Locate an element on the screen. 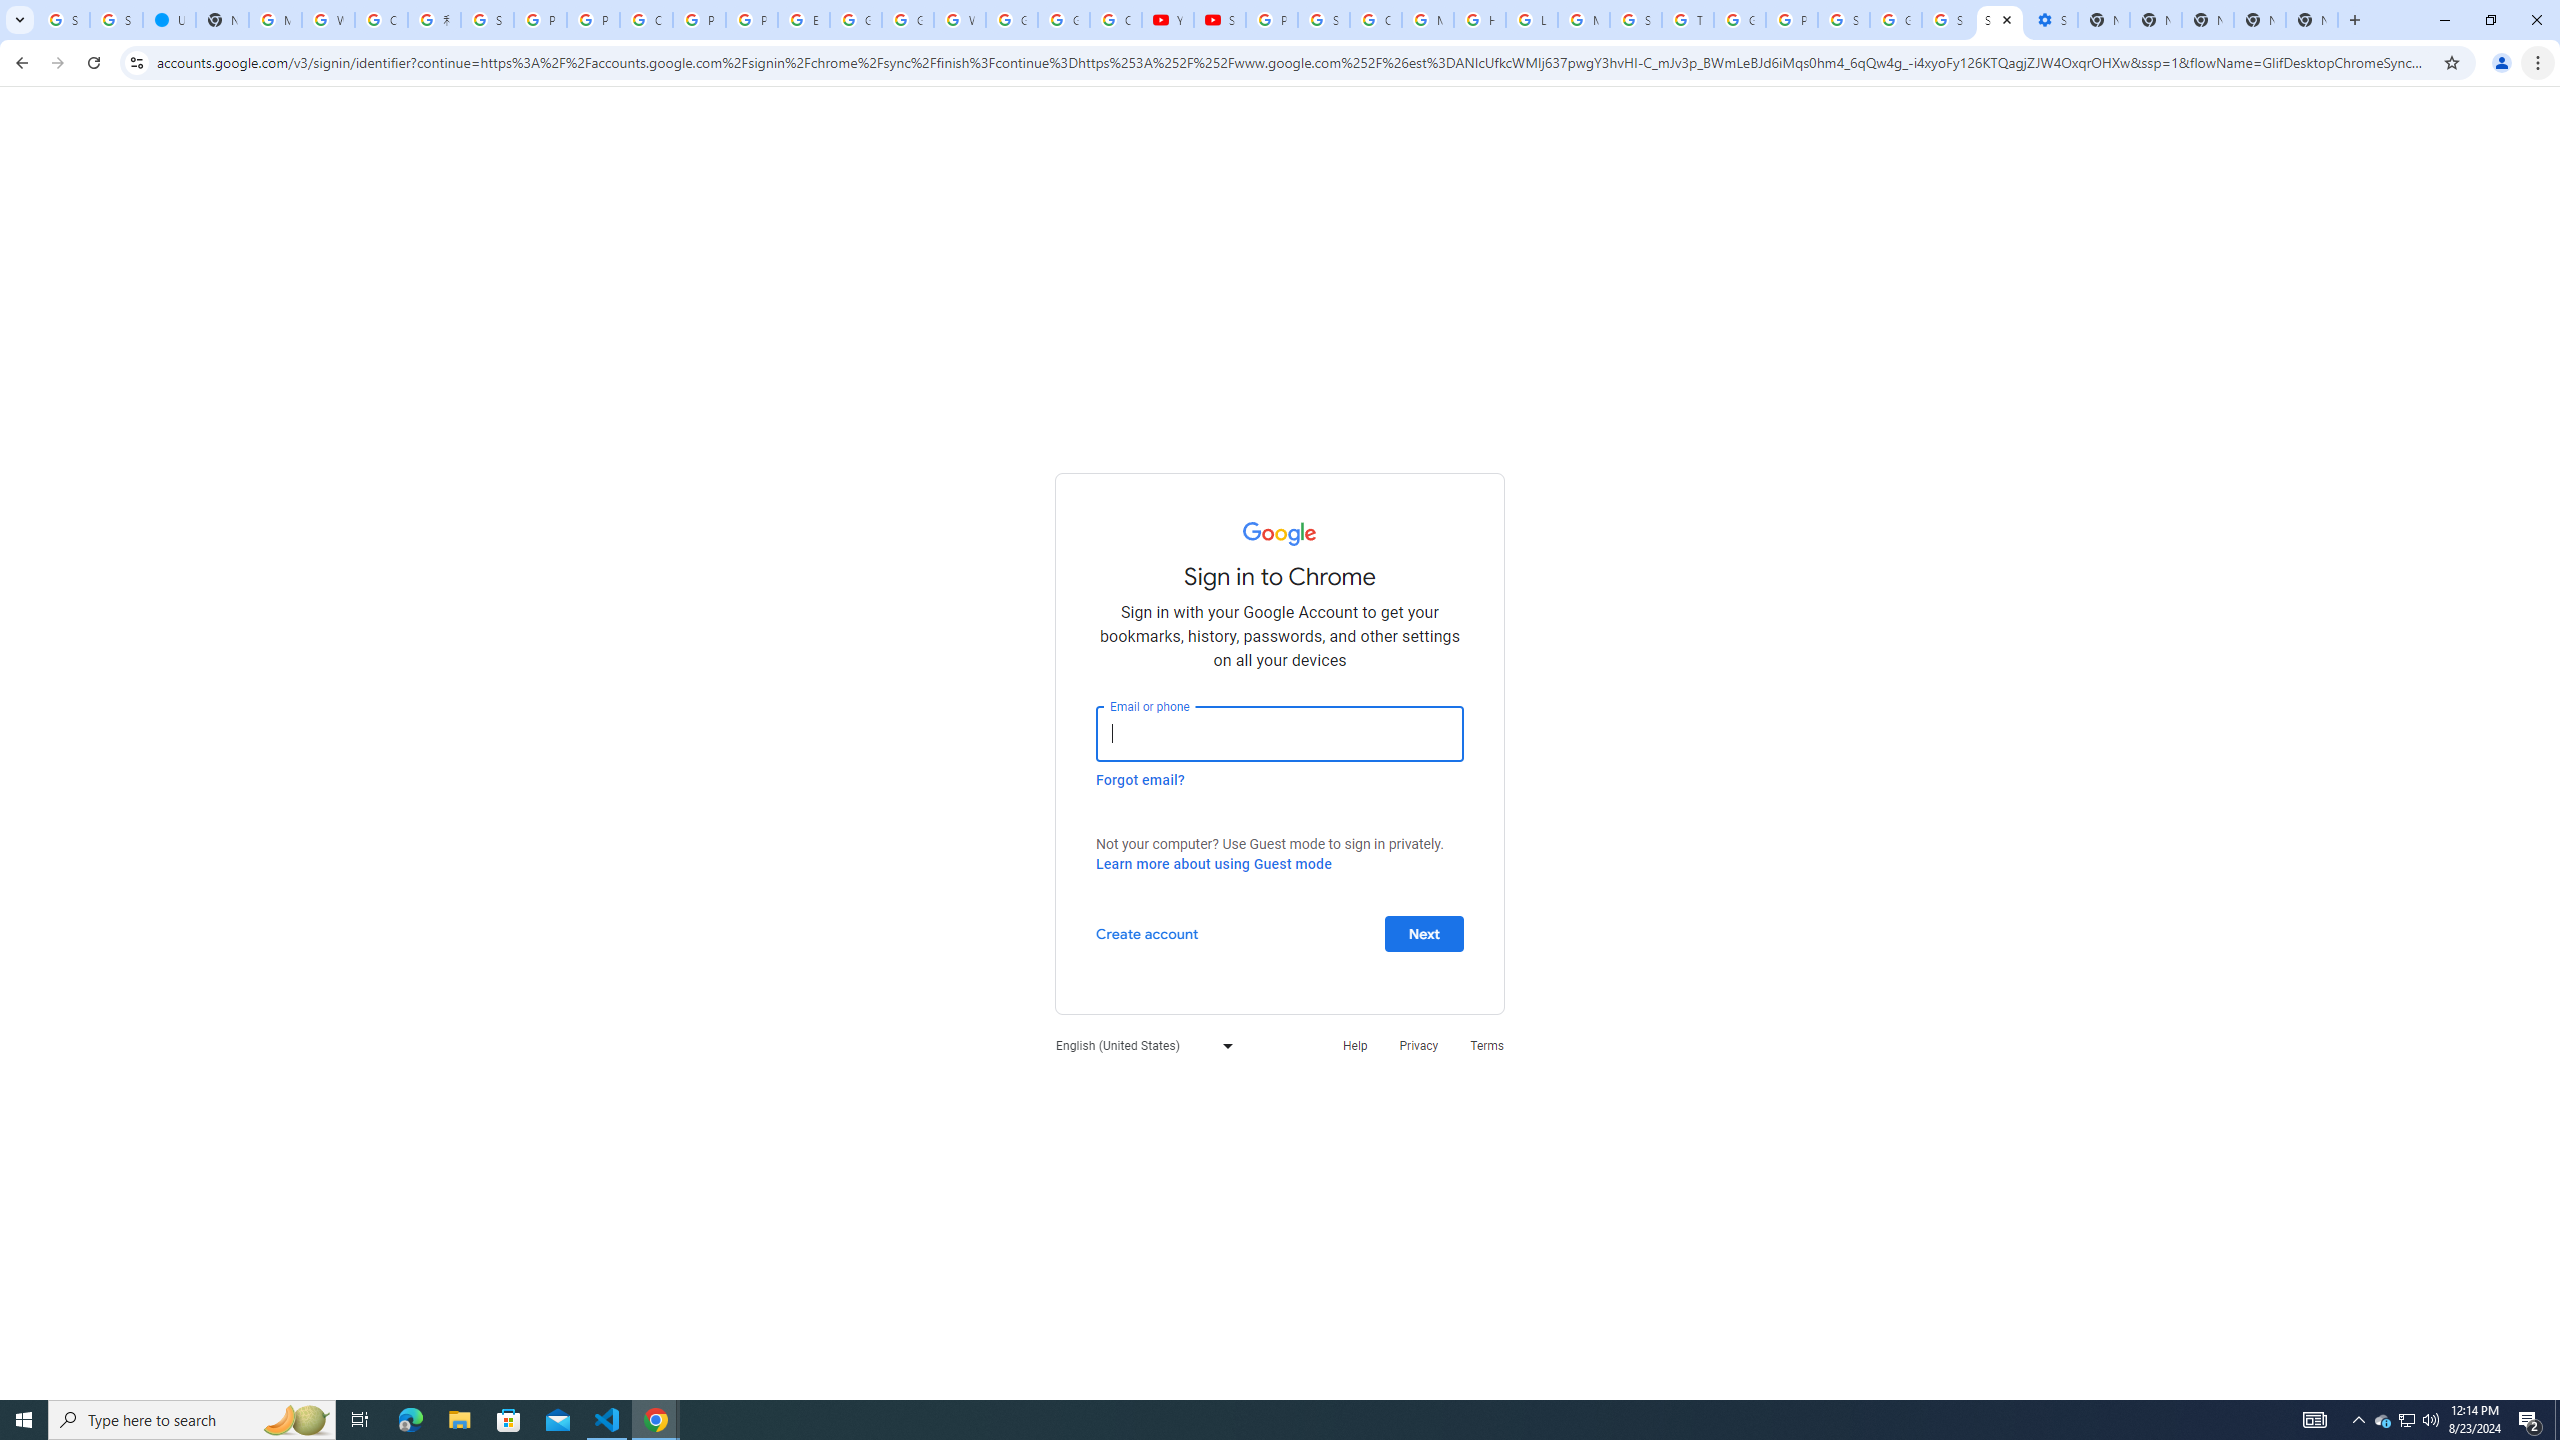 Image resolution: width=2560 pixels, height=1440 pixels. USA TODAY is located at coordinates (168, 20).